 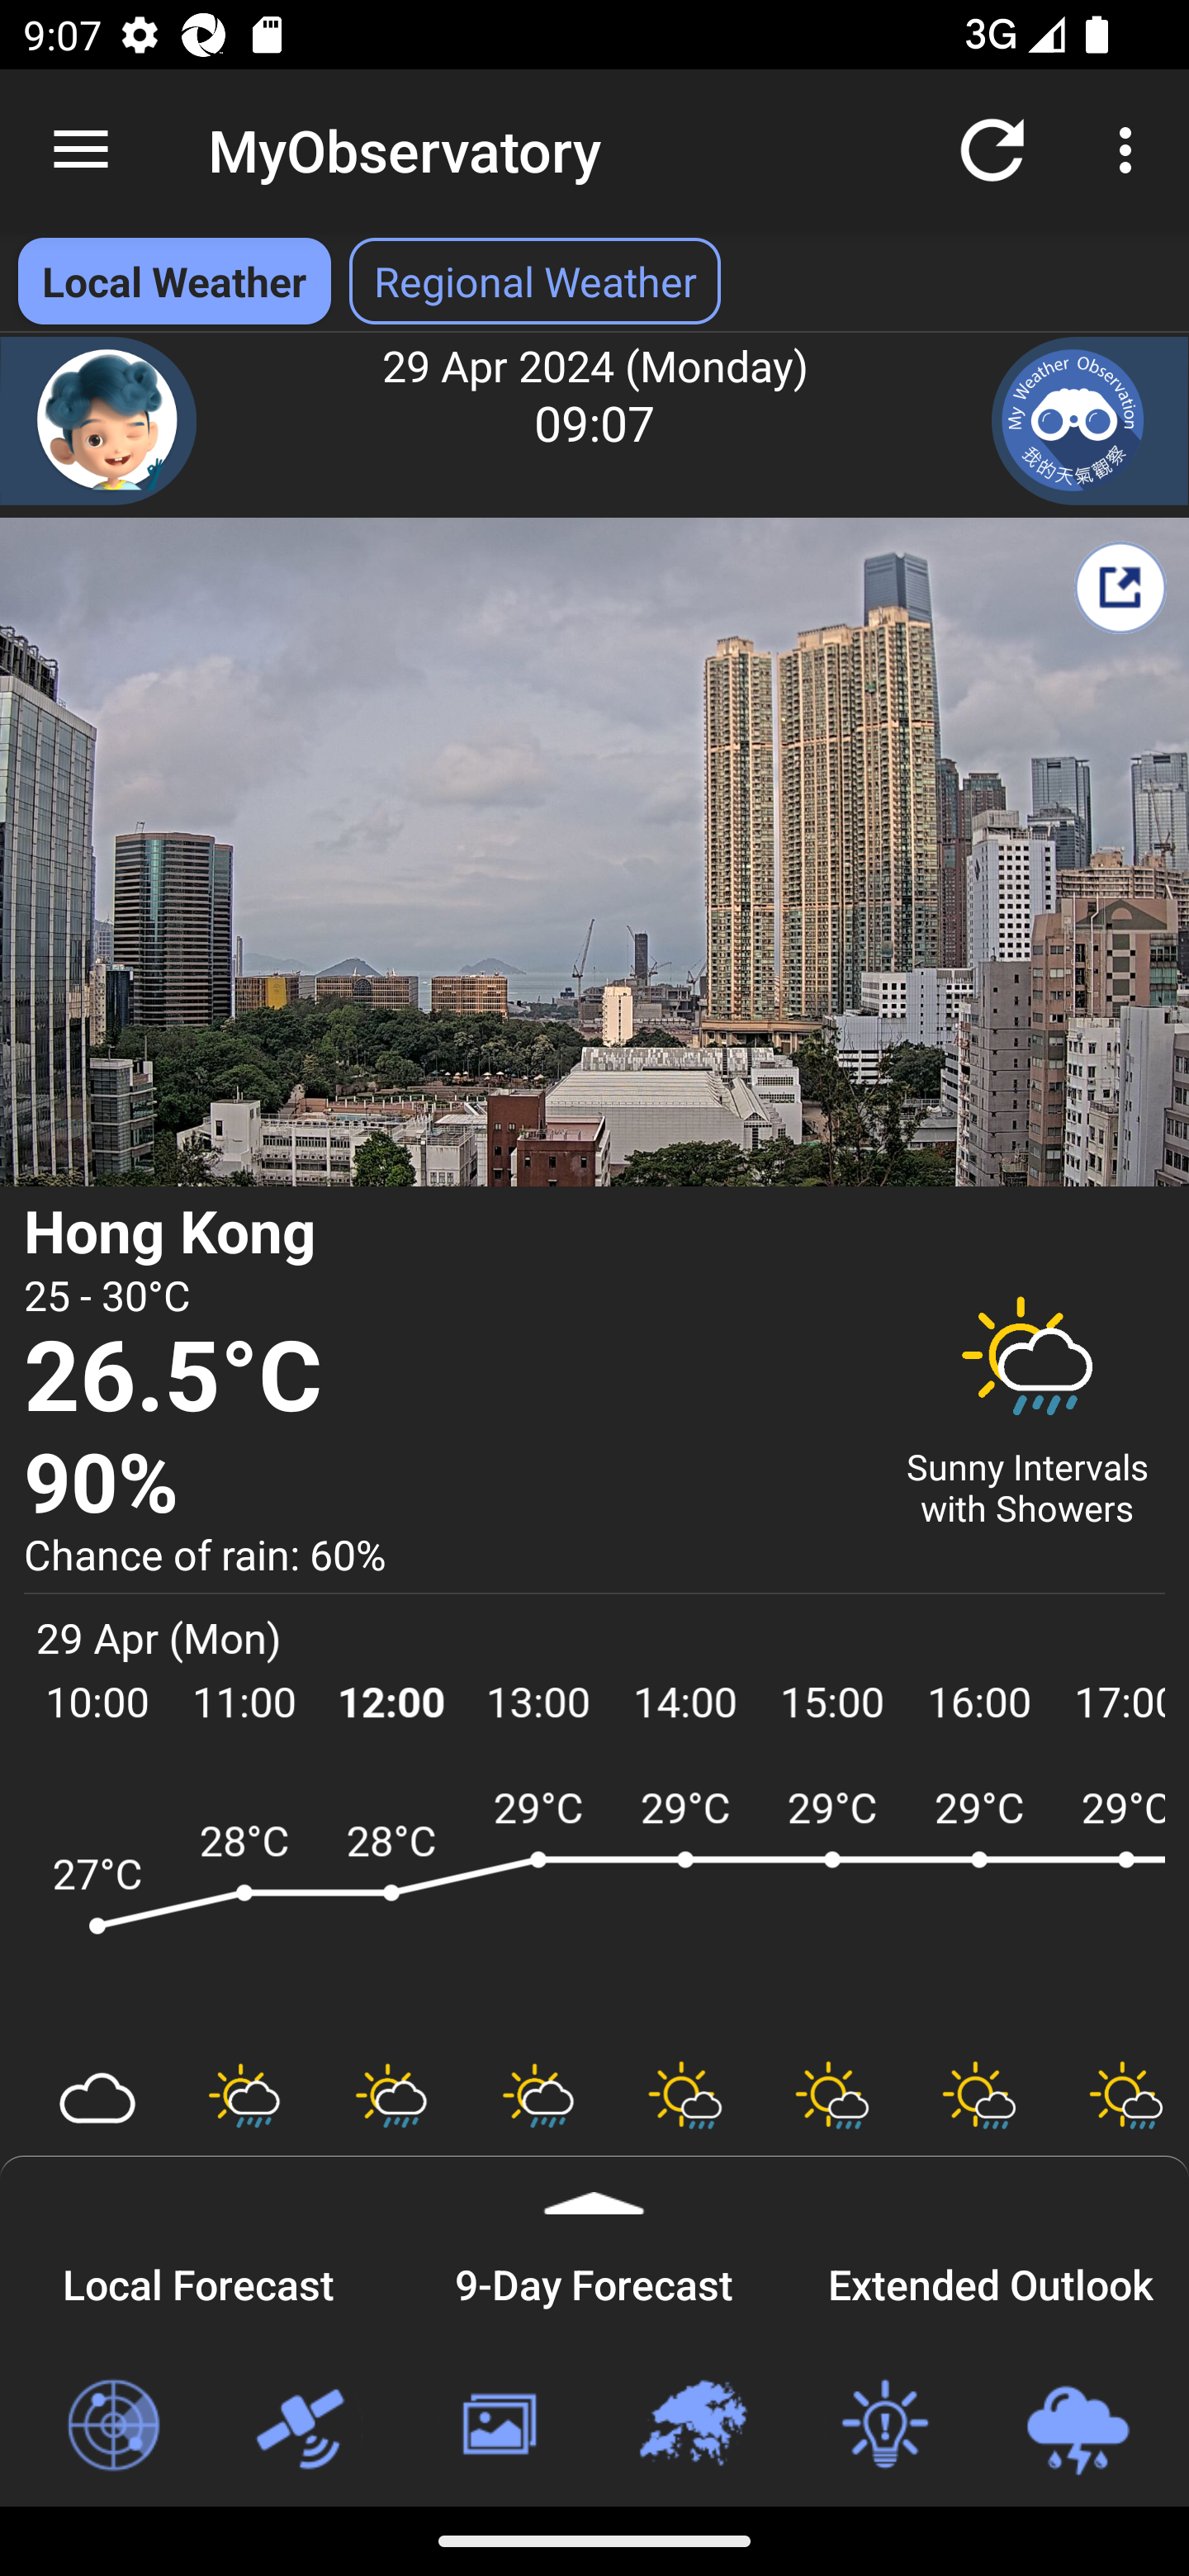 What do you see at coordinates (198, 2280) in the screenshot?
I see `Local Forecast` at bounding box center [198, 2280].